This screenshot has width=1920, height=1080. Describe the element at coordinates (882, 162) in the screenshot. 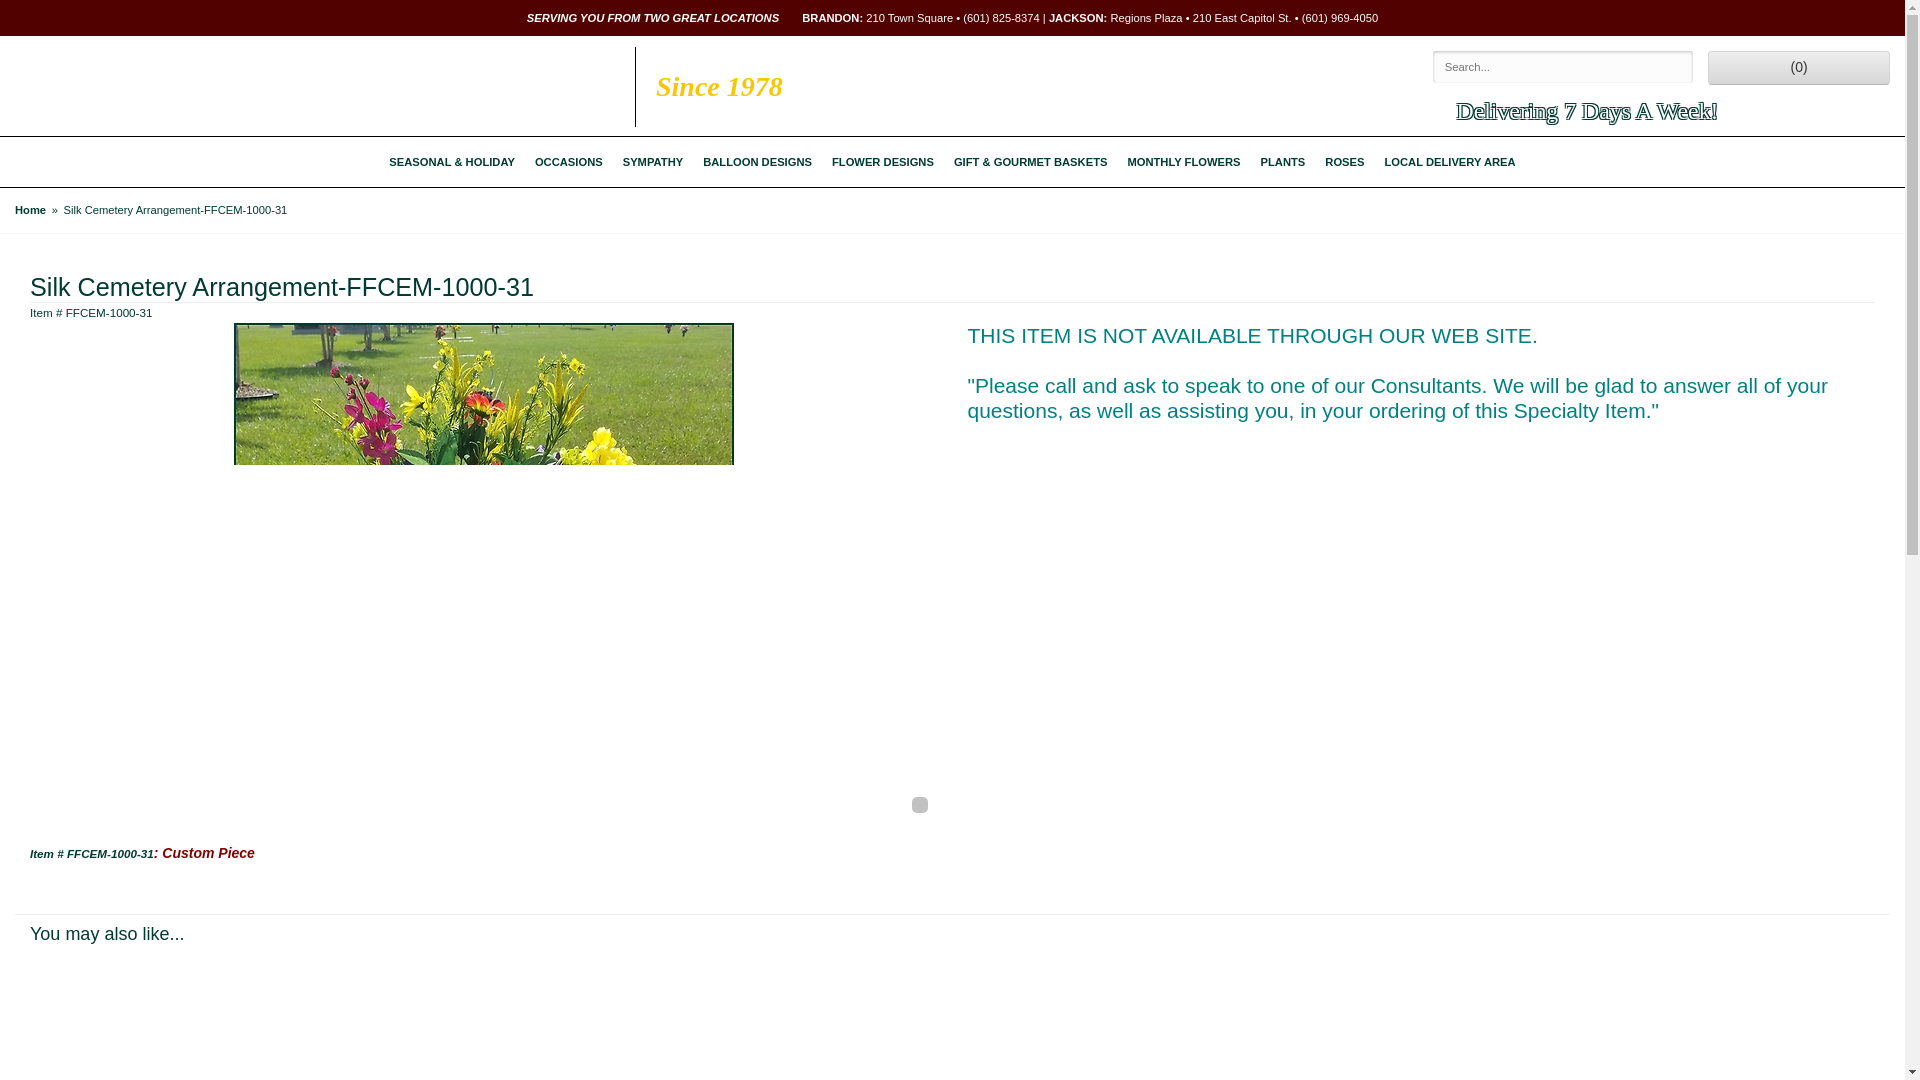

I see `FLOWER DESIGNS` at that location.